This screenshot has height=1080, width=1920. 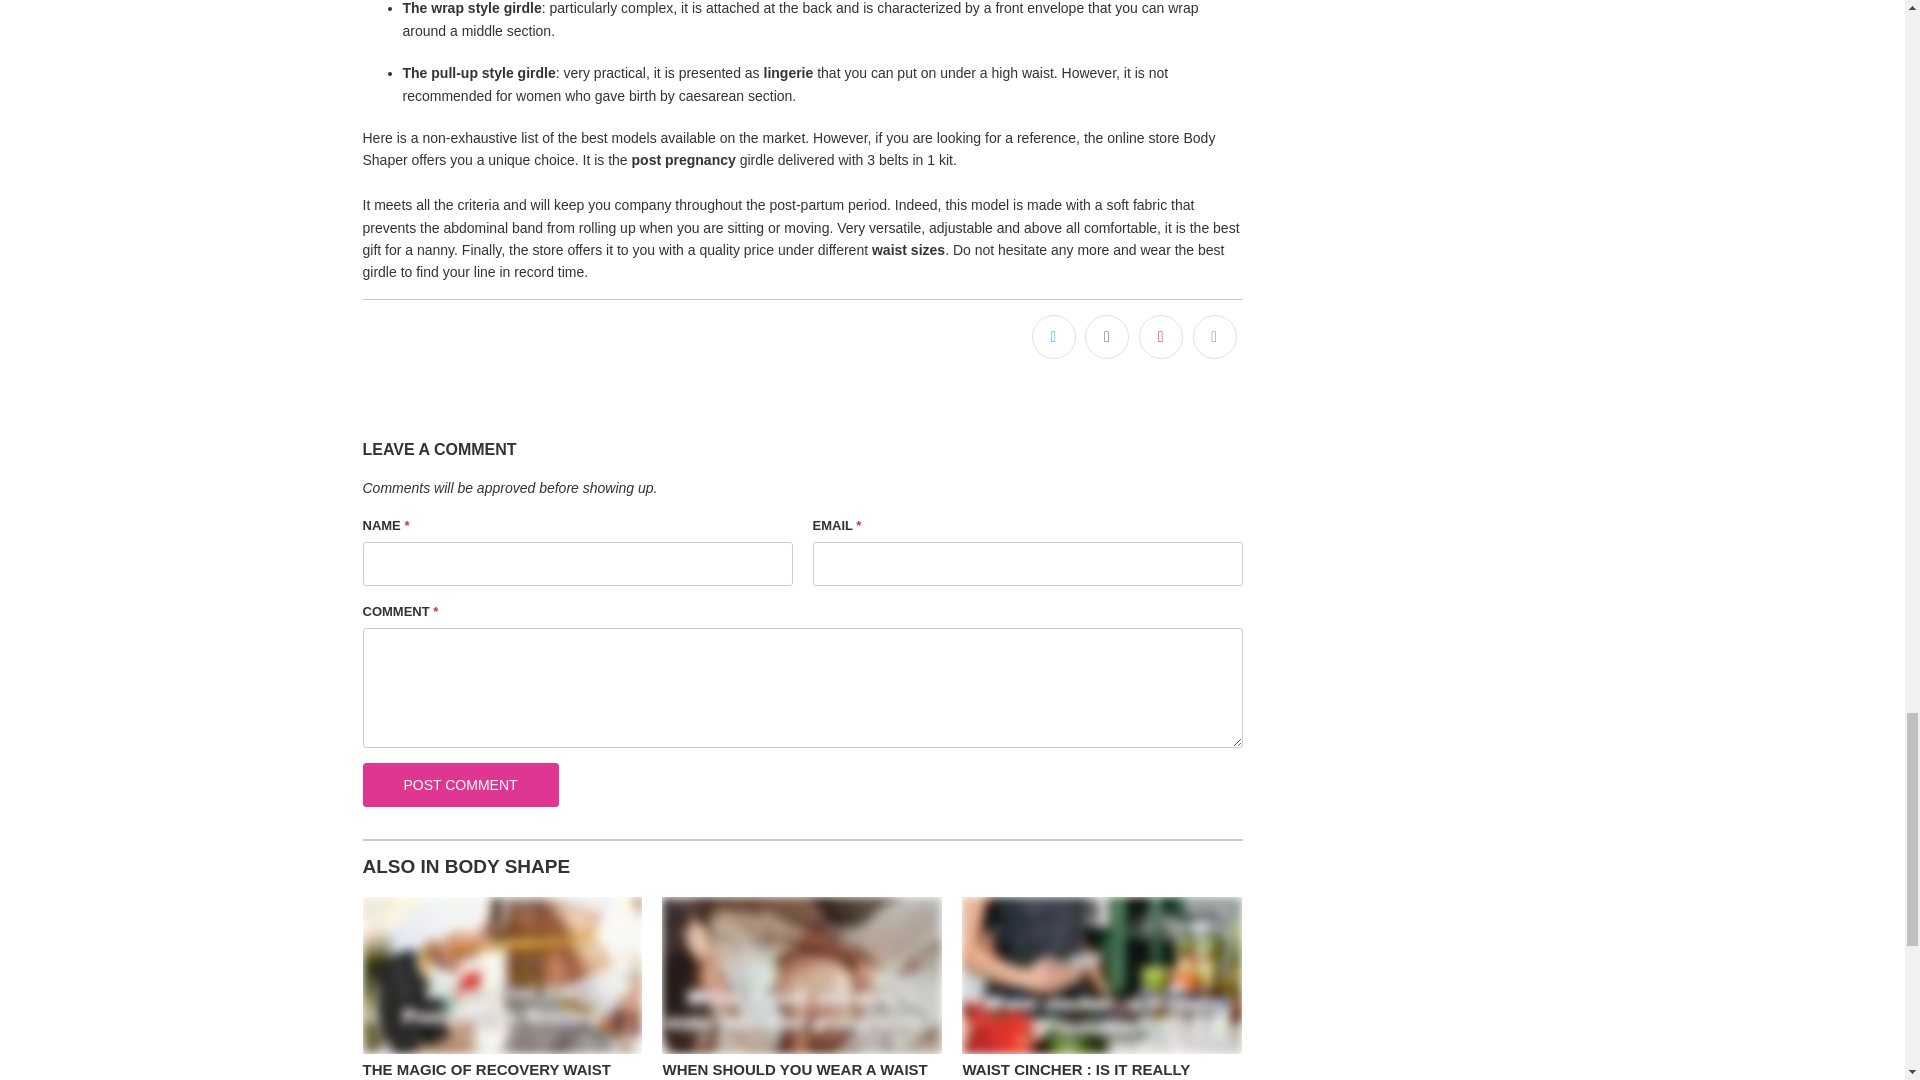 I want to click on Email this to a friend, so click(x=1214, y=336).